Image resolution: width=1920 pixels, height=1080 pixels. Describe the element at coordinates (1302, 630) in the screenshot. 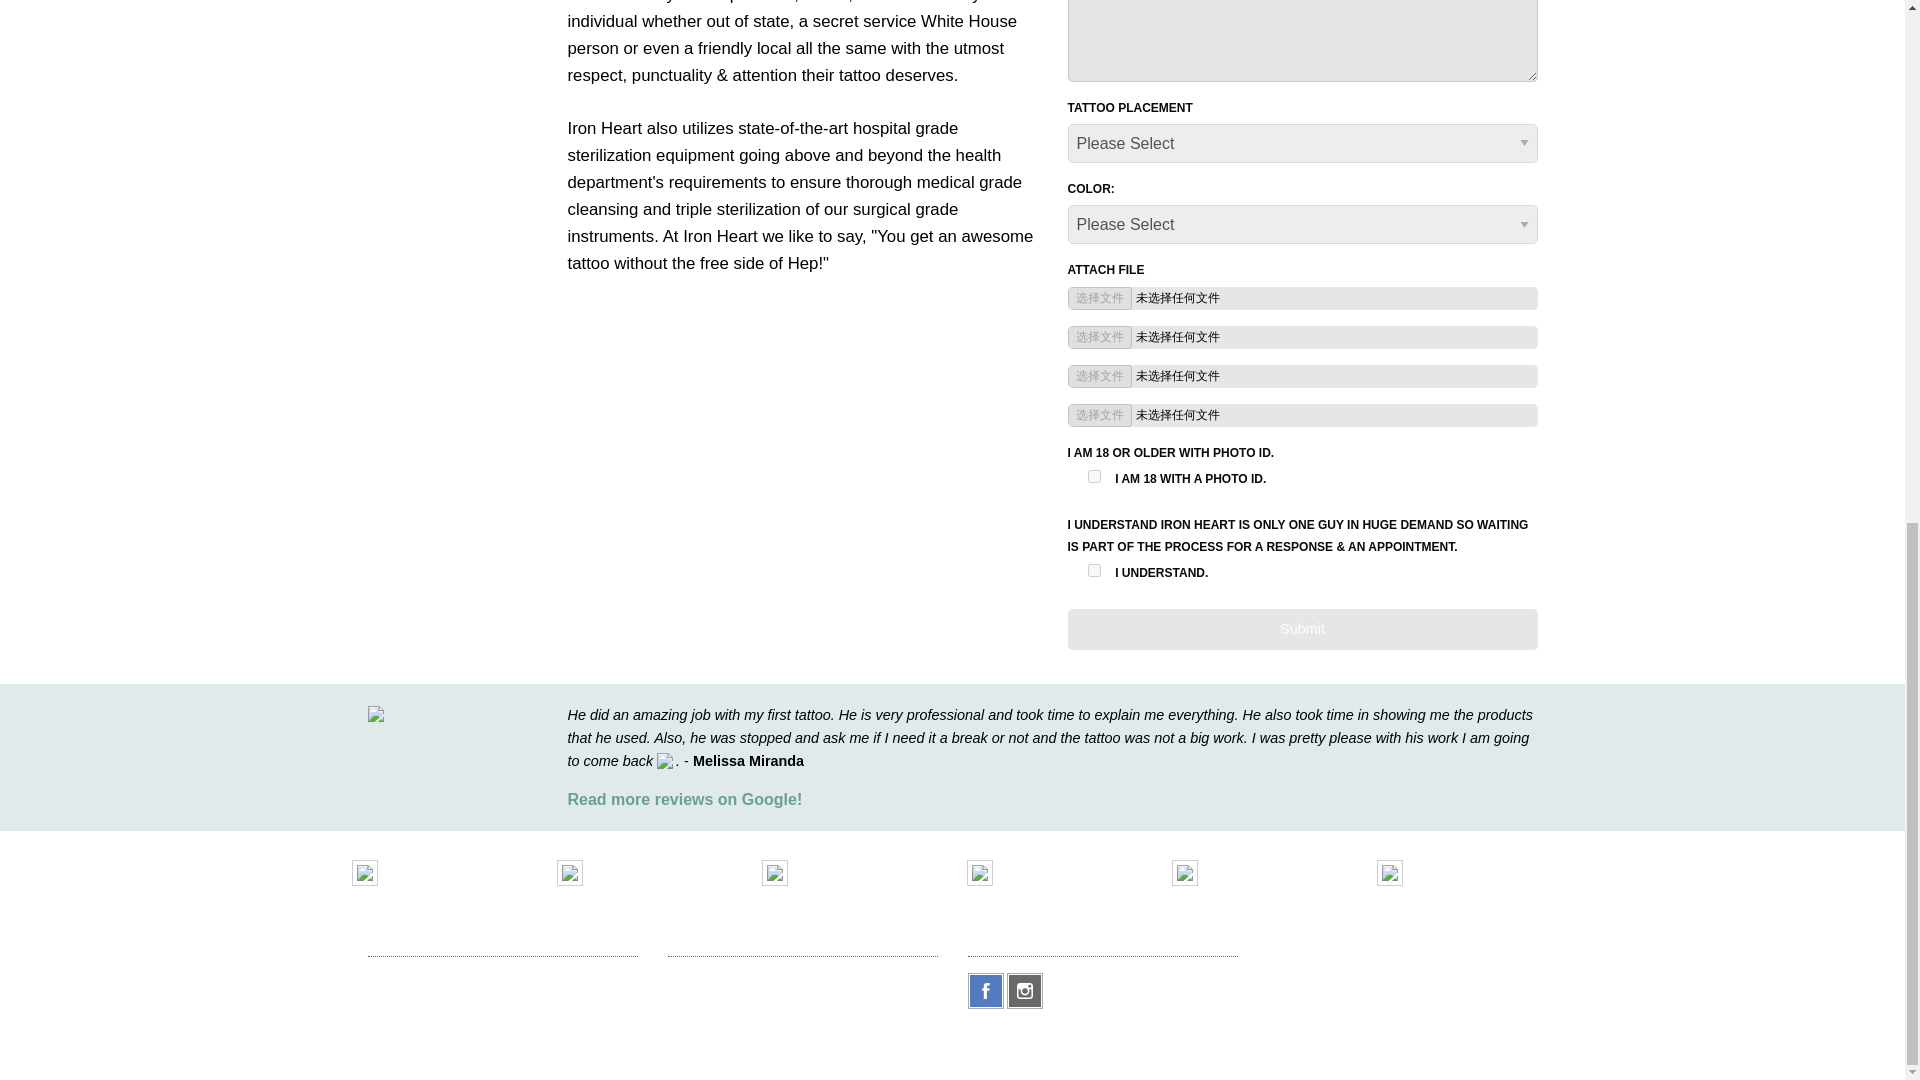

I see `Submit` at that location.